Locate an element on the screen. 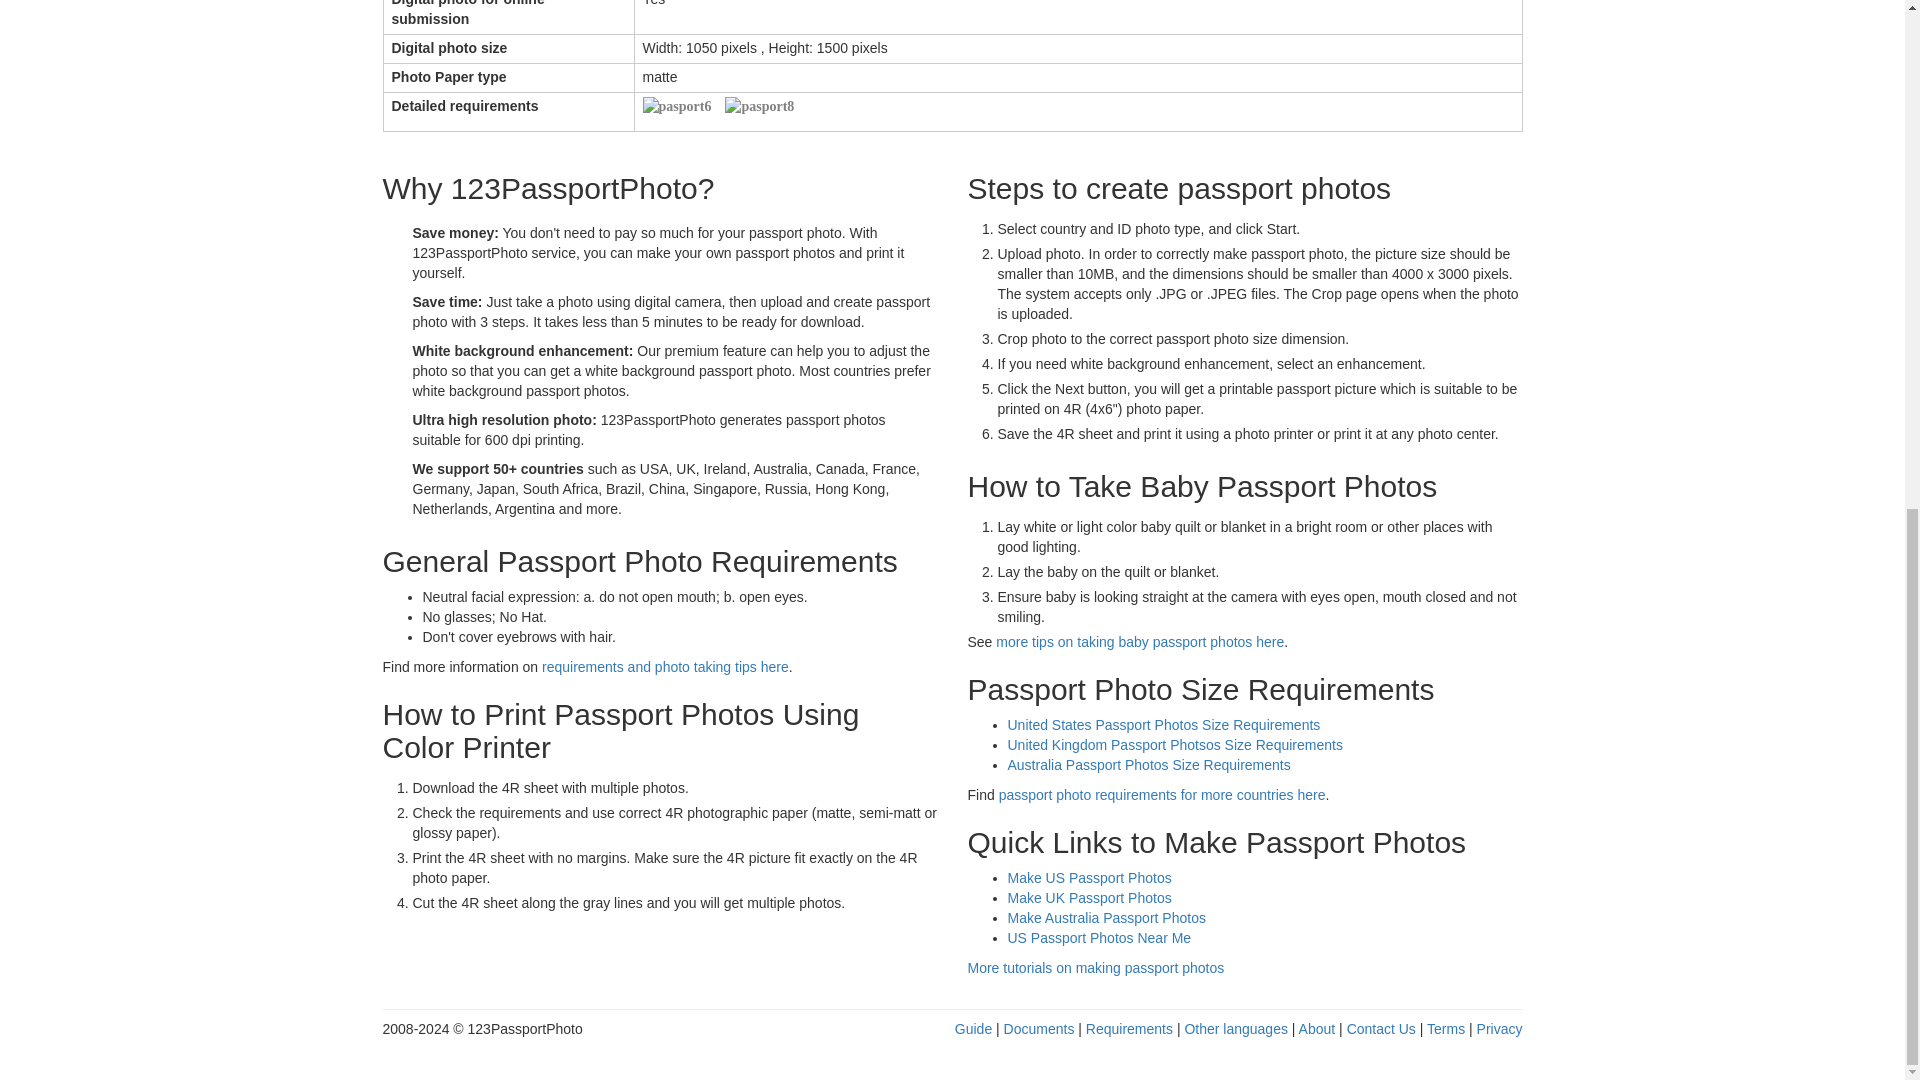 Image resolution: width=1920 pixels, height=1080 pixels. Make Australia Passport Photos is located at coordinates (1106, 918).